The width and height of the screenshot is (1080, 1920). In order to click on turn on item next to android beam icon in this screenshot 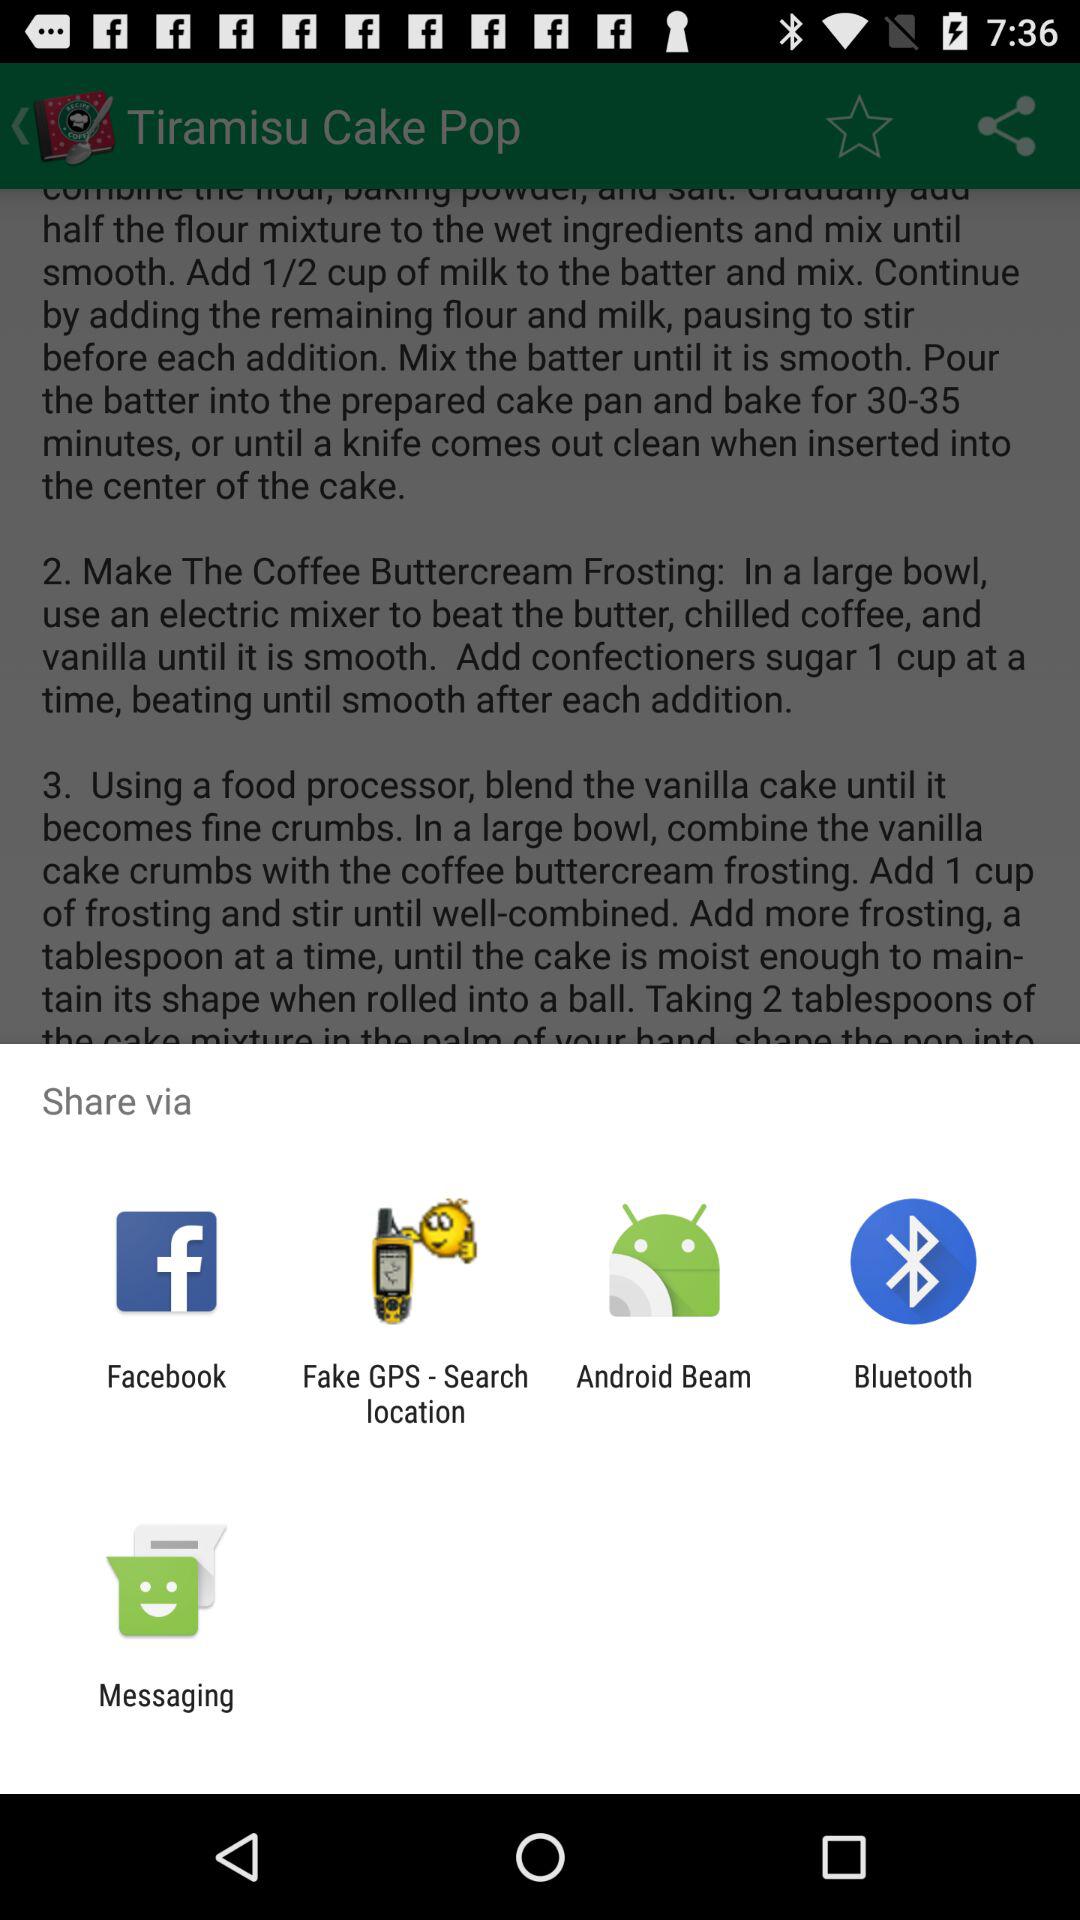, I will do `click(415, 1393)`.